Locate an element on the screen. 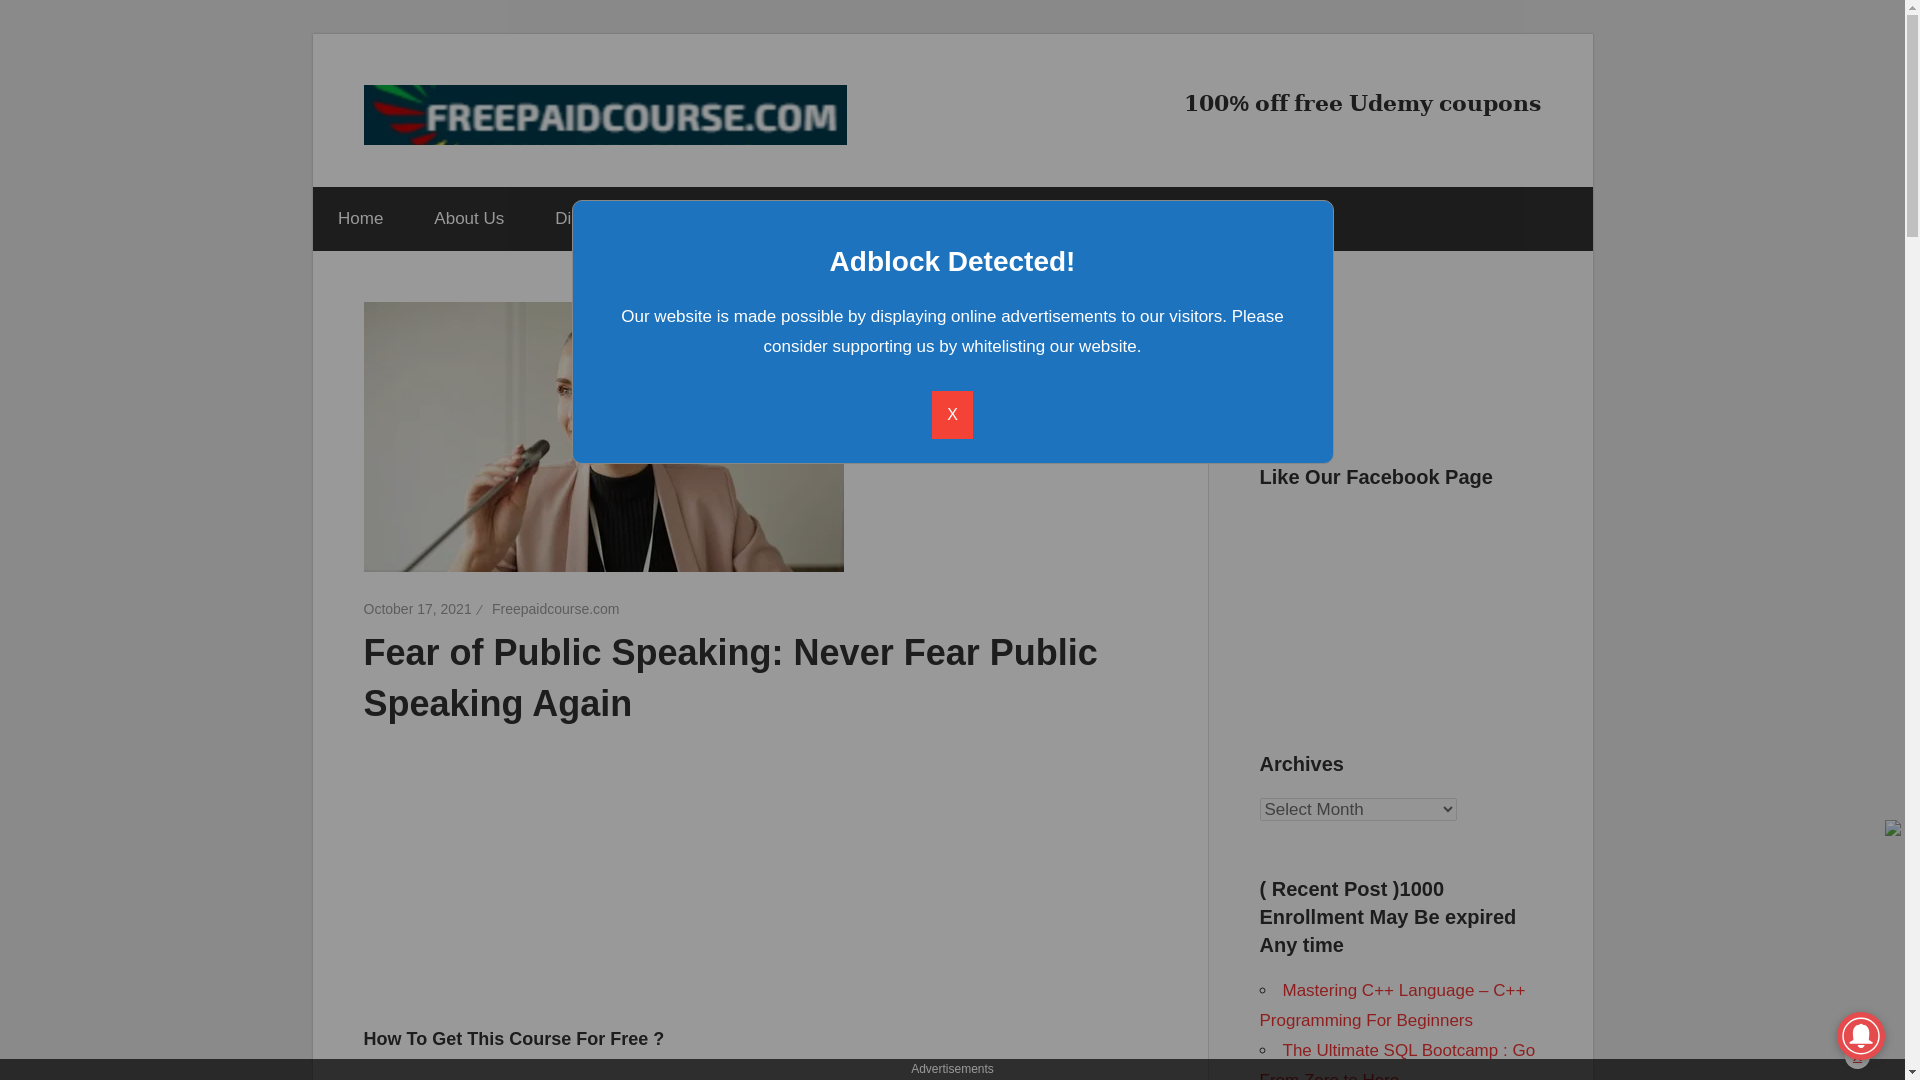 The image size is (1920, 1080). Freepaidcourse.com is located at coordinates (556, 608).